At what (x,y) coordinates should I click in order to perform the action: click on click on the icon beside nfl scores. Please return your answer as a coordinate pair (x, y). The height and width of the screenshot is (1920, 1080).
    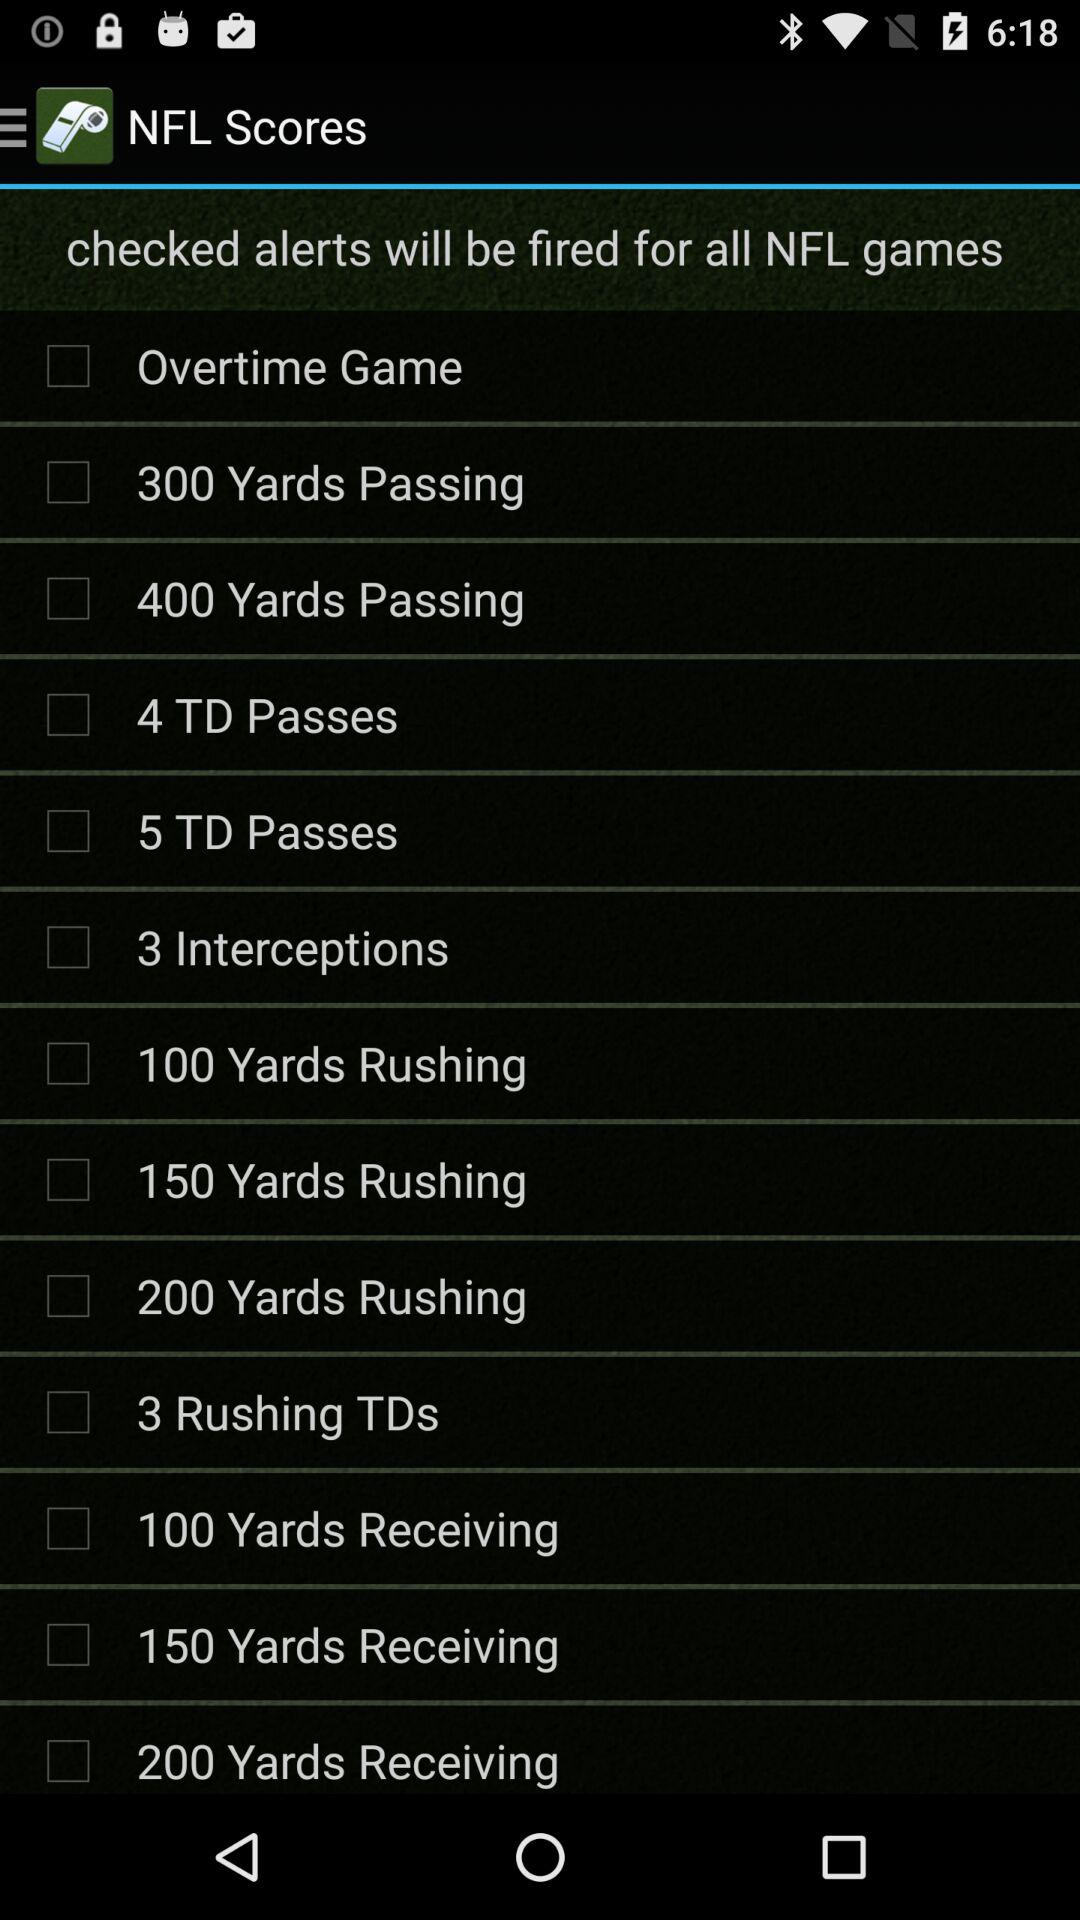
    Looking at the image, I should click on (74, 126).